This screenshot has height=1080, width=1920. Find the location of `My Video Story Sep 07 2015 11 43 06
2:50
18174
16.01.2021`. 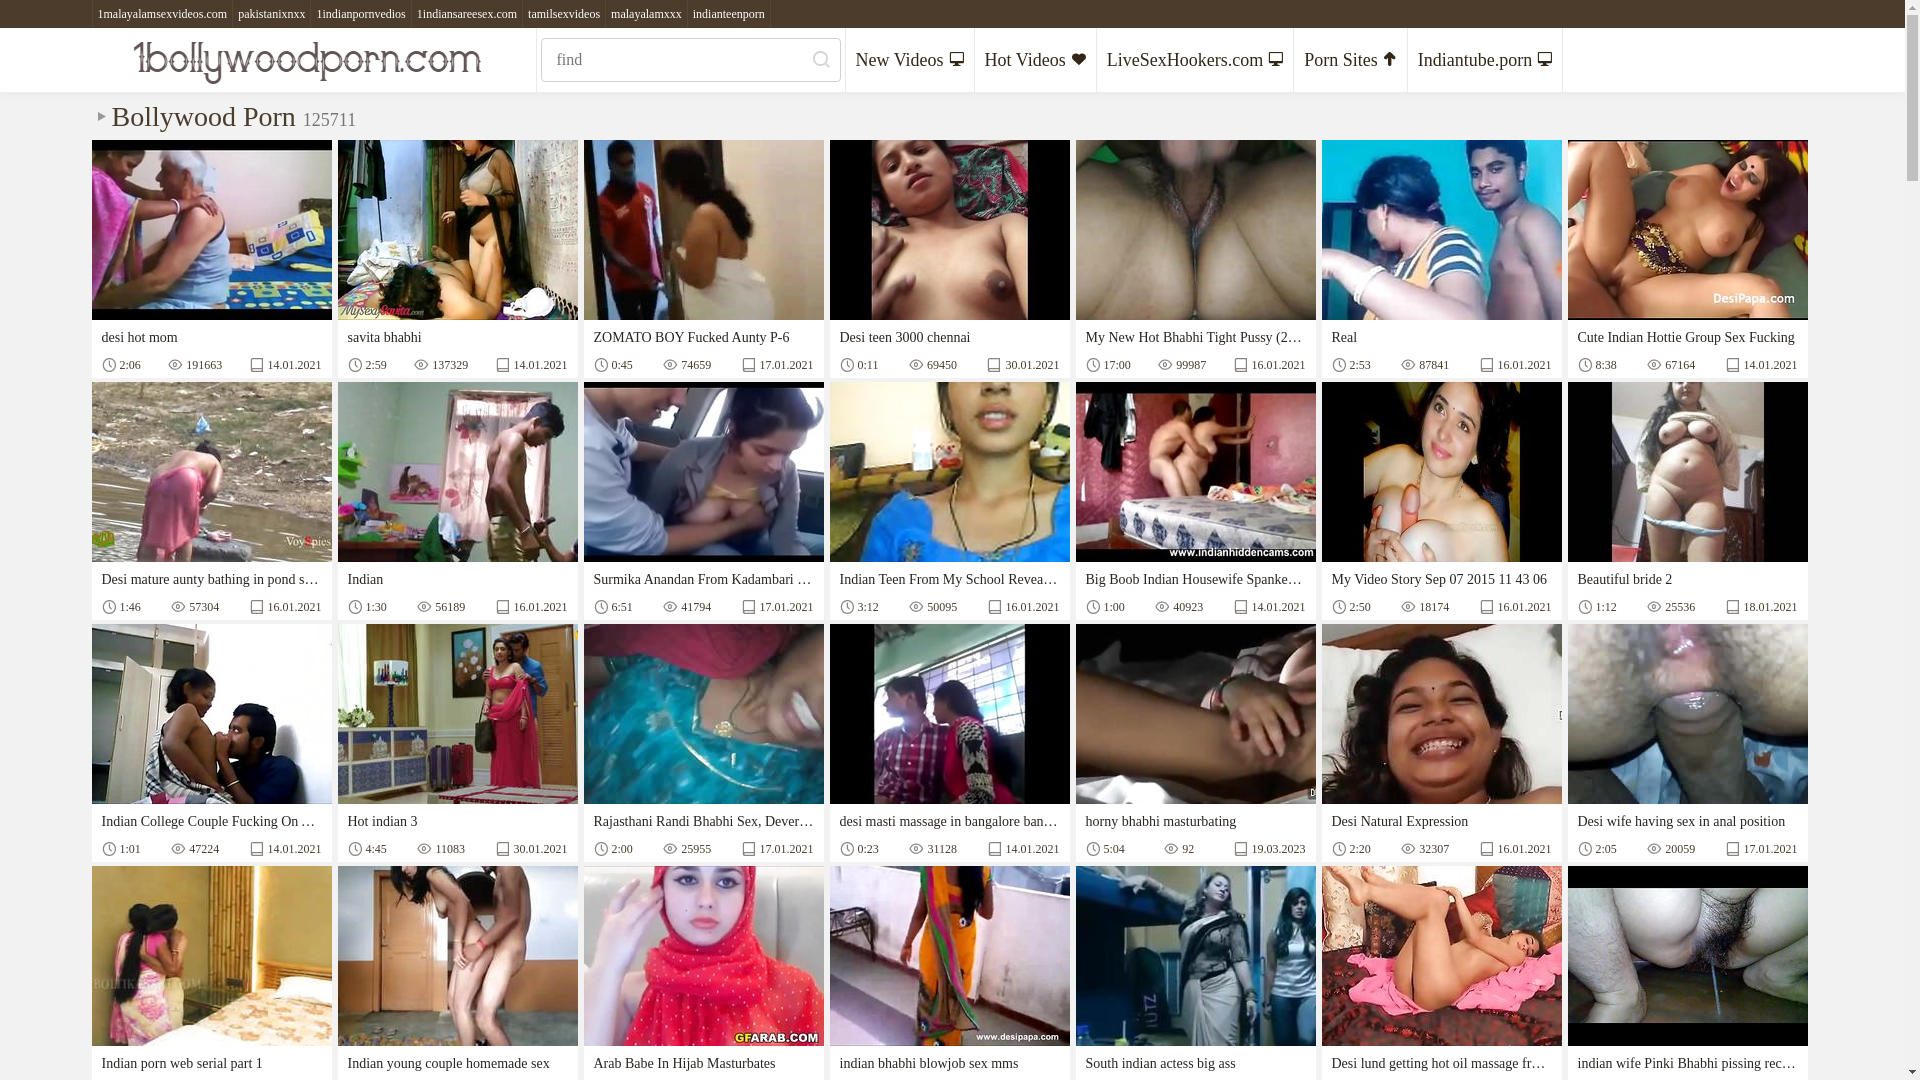

My Video Story Sep 07 2015 11 43 06
2:50
18174
16.01.2021 is located at coordinates (1442, 501).